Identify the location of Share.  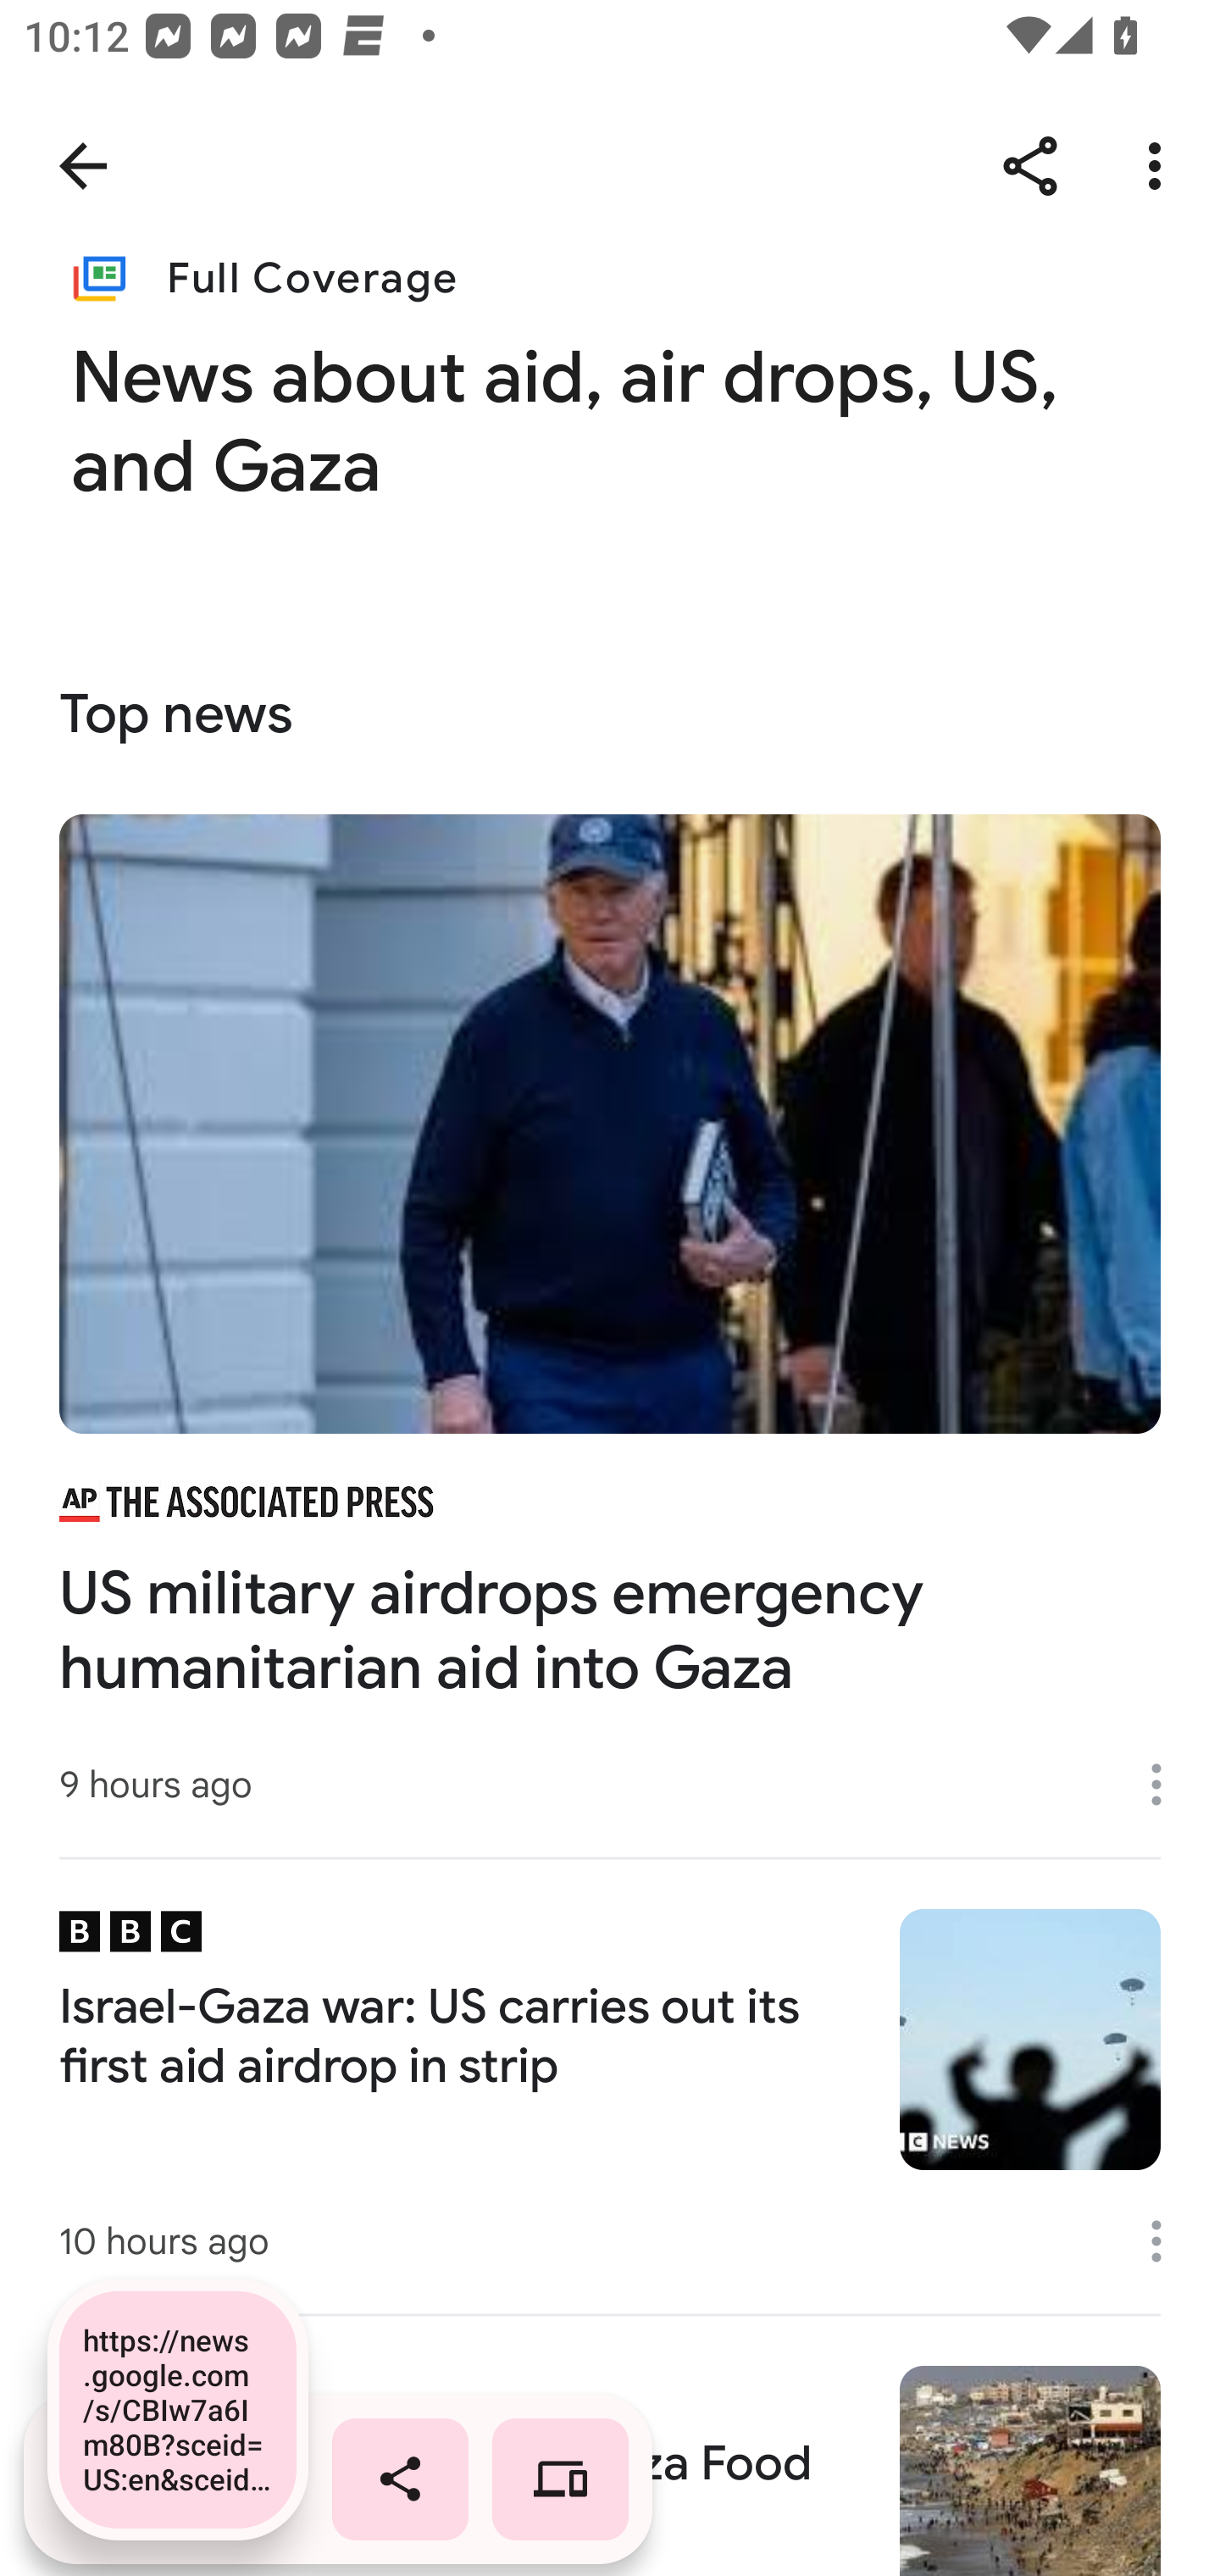
(1030, 166).